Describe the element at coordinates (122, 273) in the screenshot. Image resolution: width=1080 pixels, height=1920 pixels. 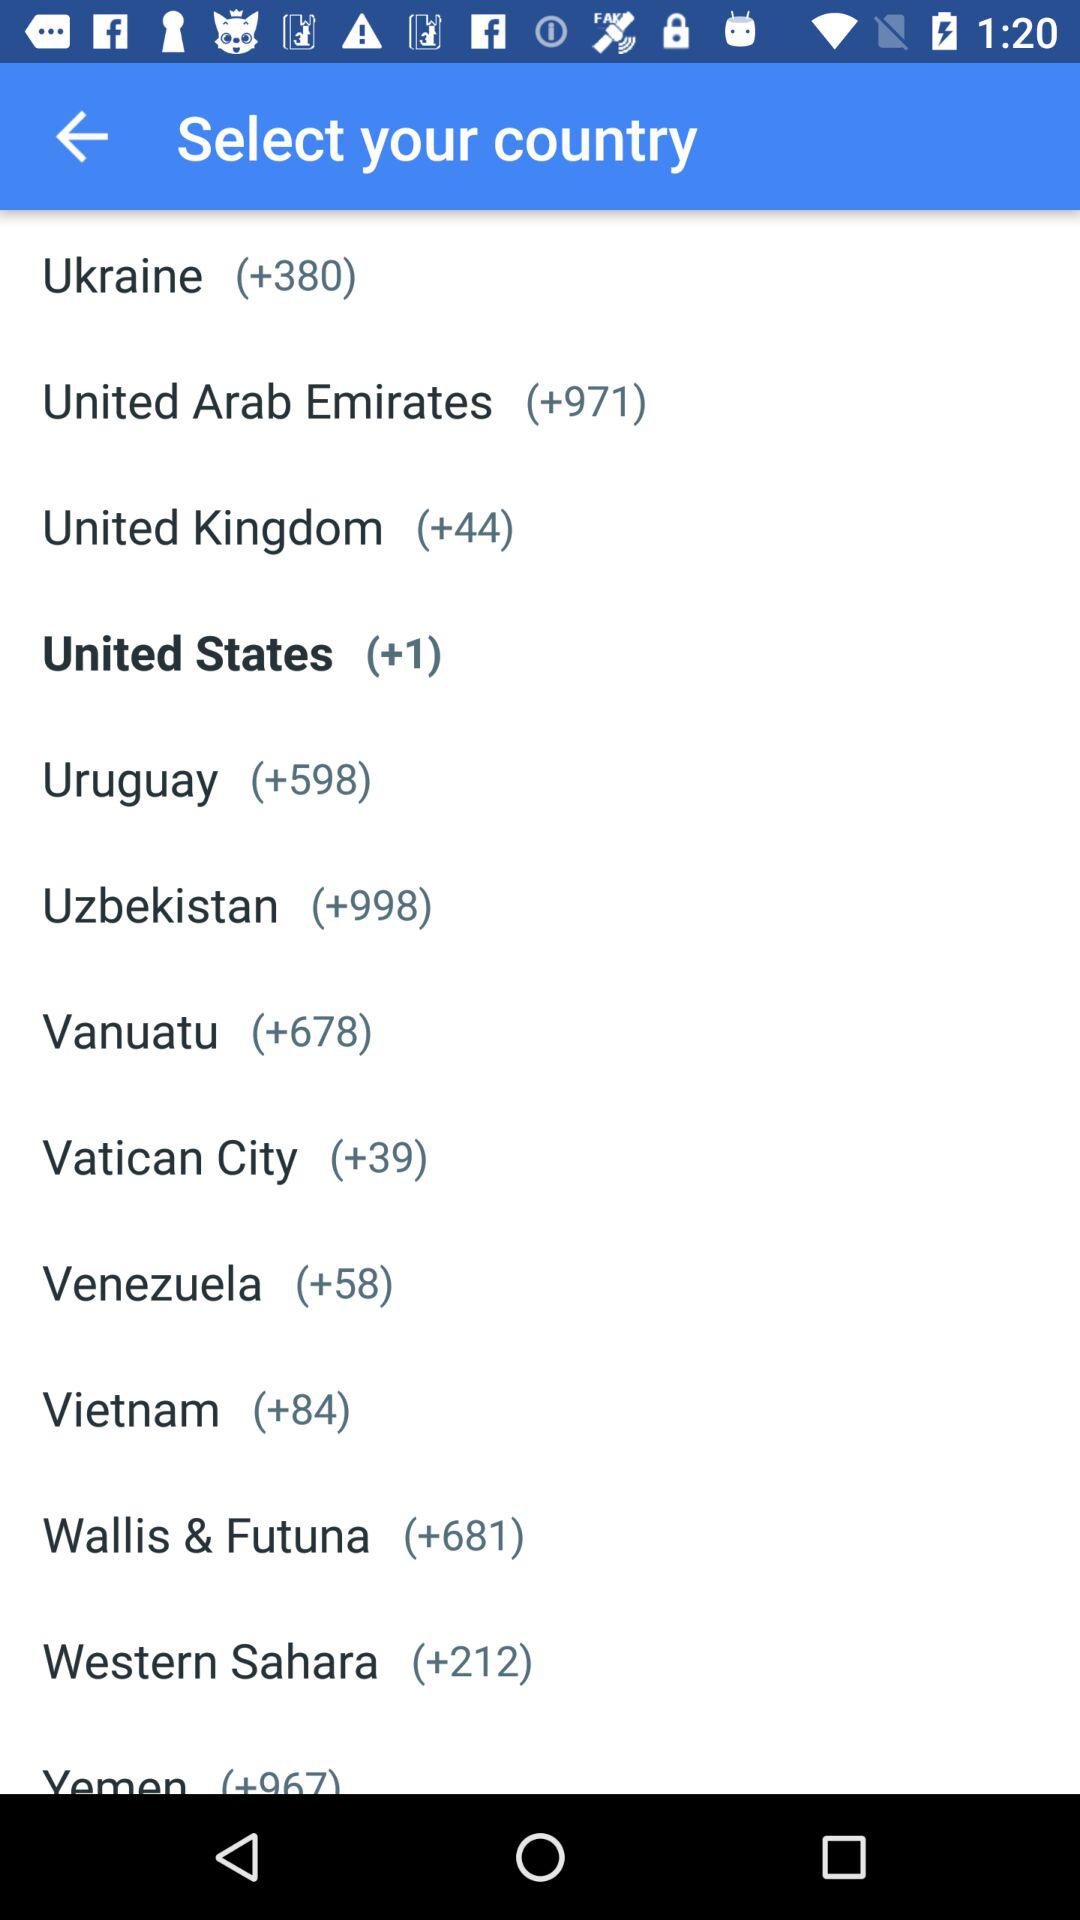
I see `swipe to ukraine icon` at that location.